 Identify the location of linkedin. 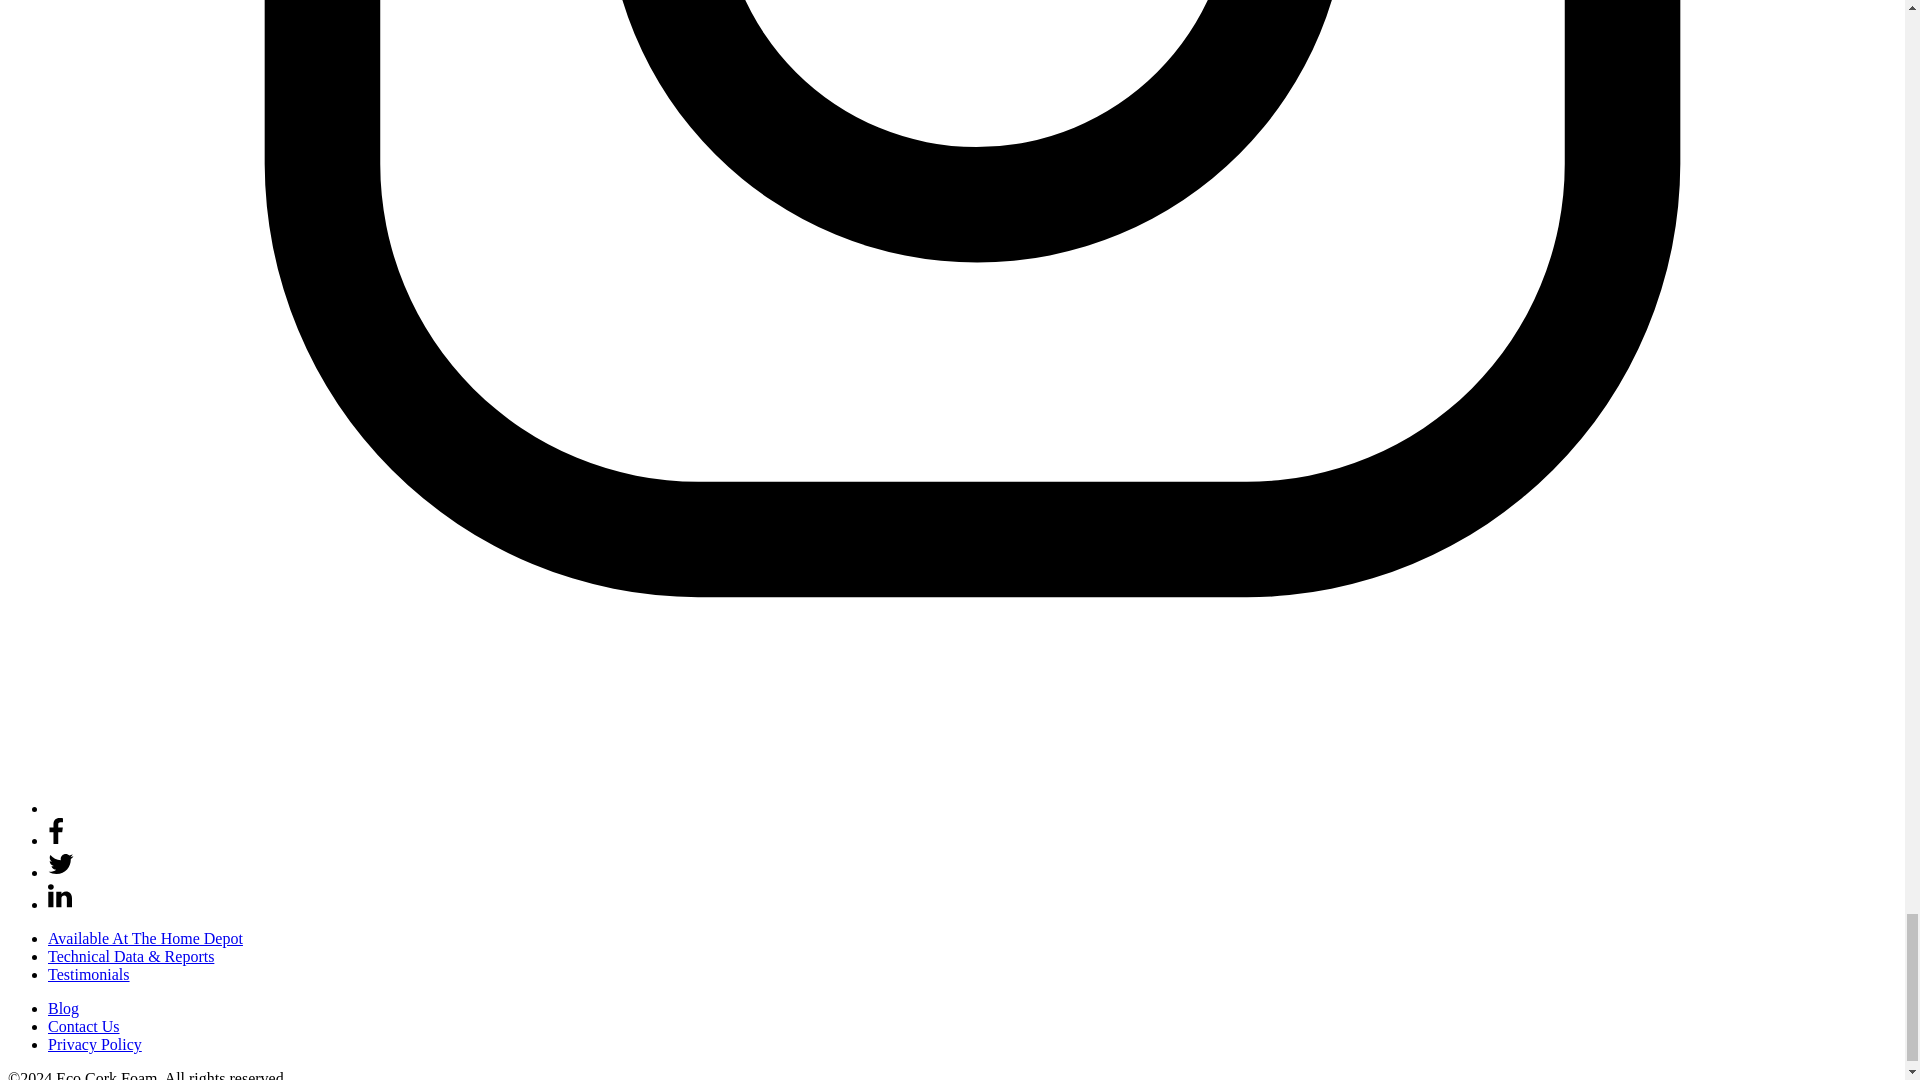
(60, 904).